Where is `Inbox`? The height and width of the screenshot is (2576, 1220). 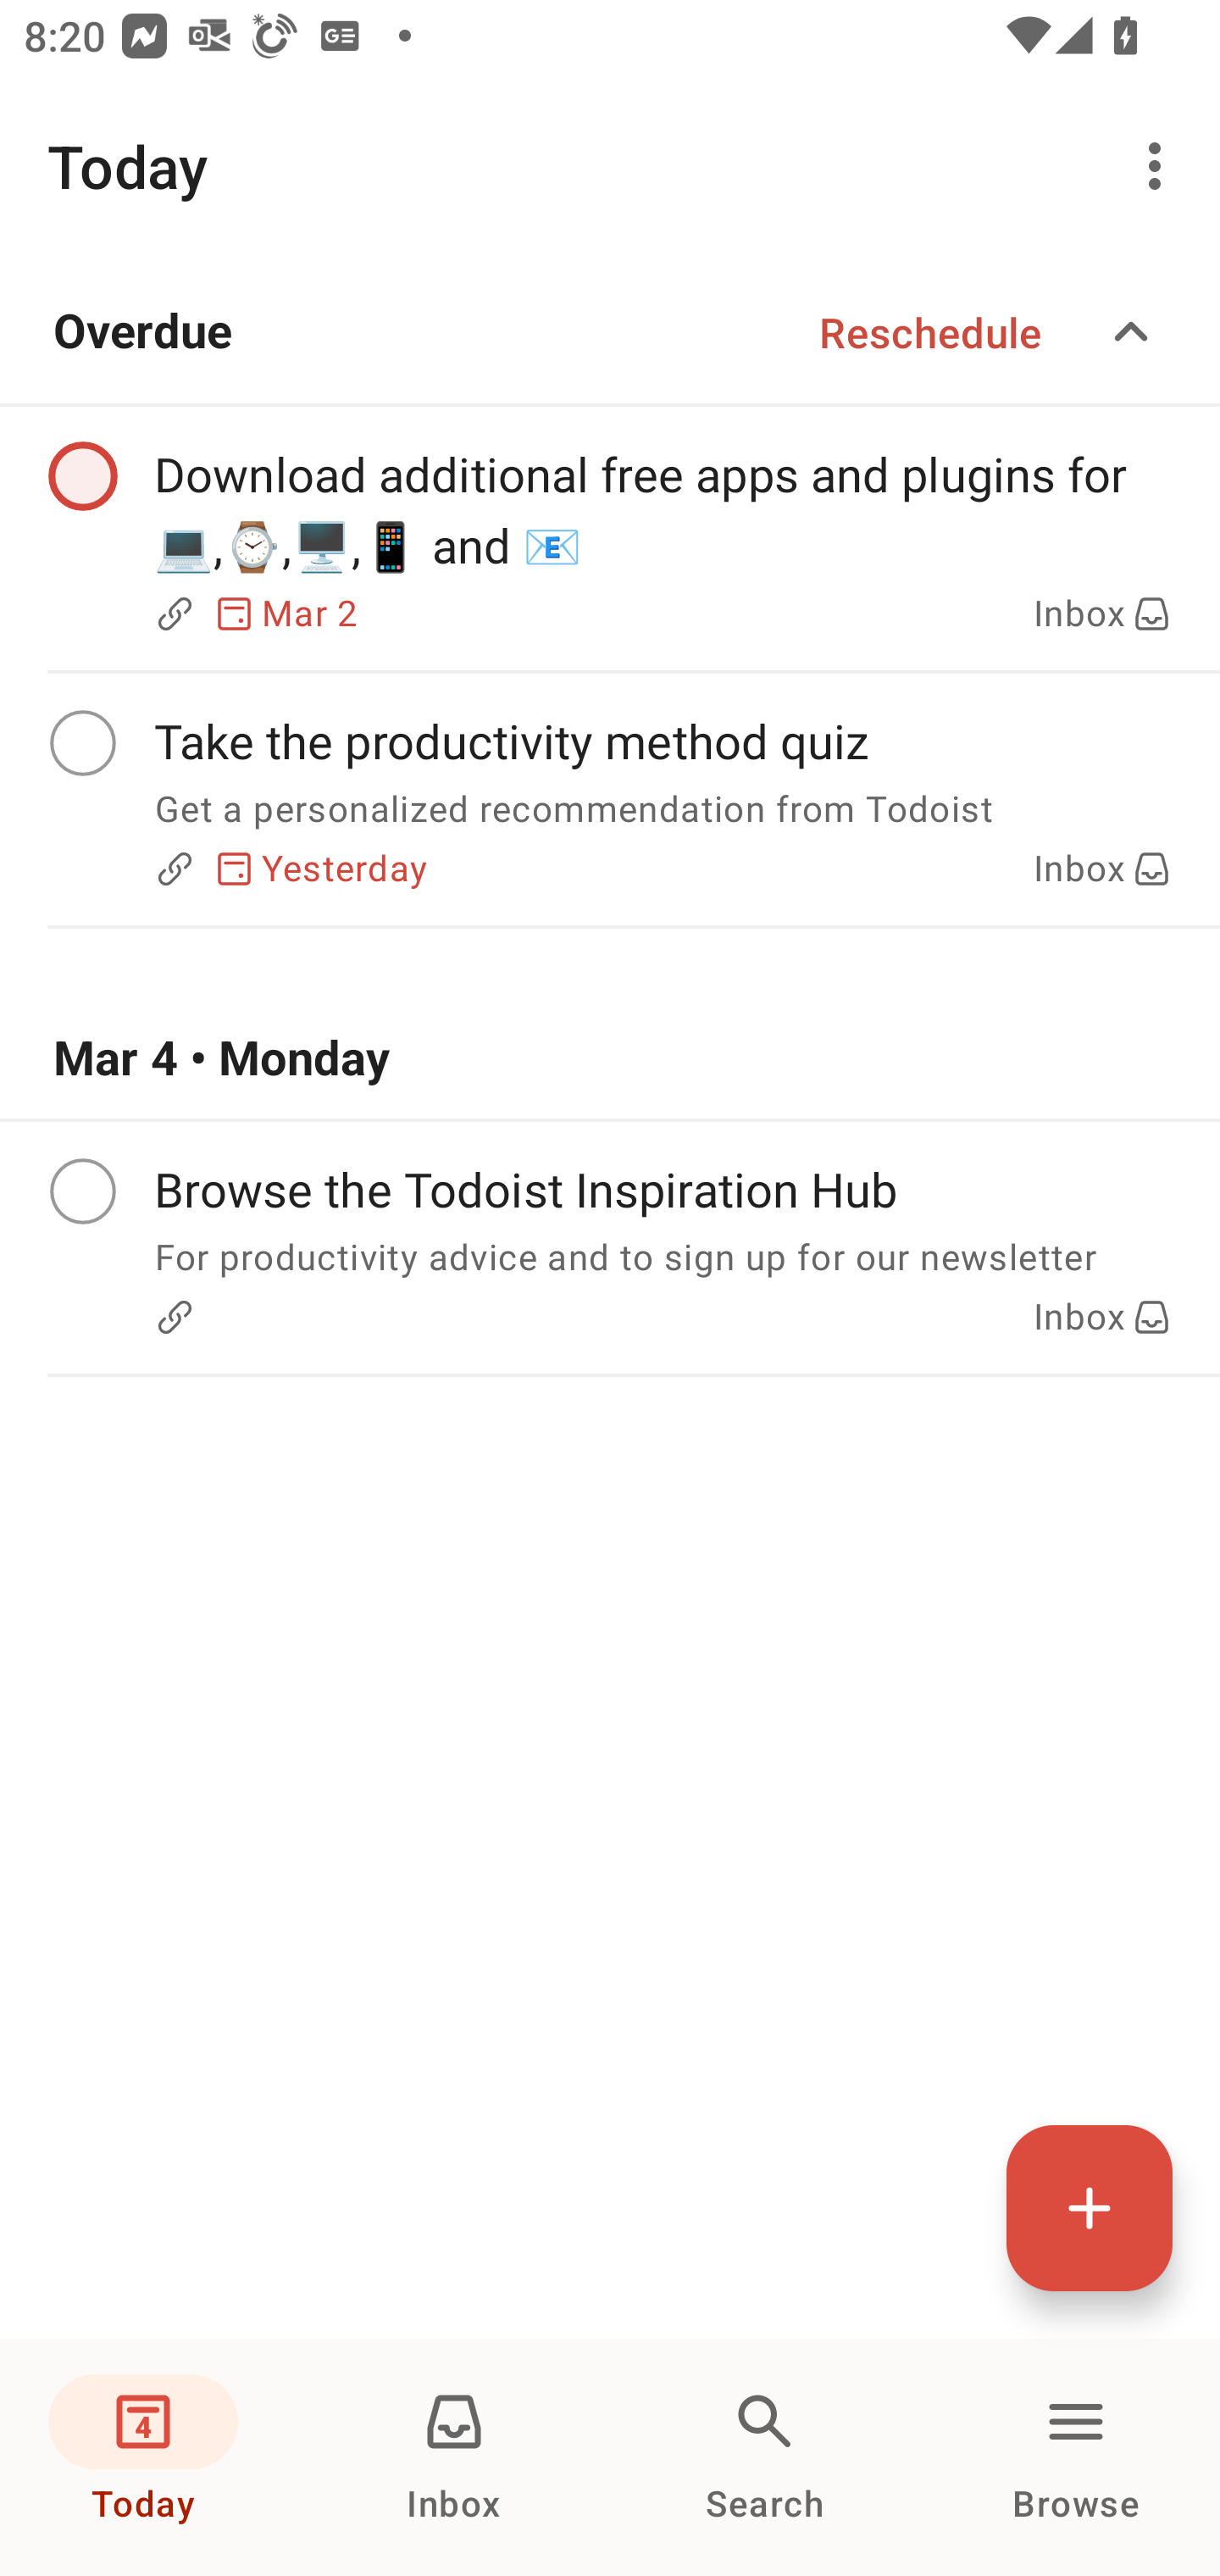
Inbox is located at coordinates (454, 2457).